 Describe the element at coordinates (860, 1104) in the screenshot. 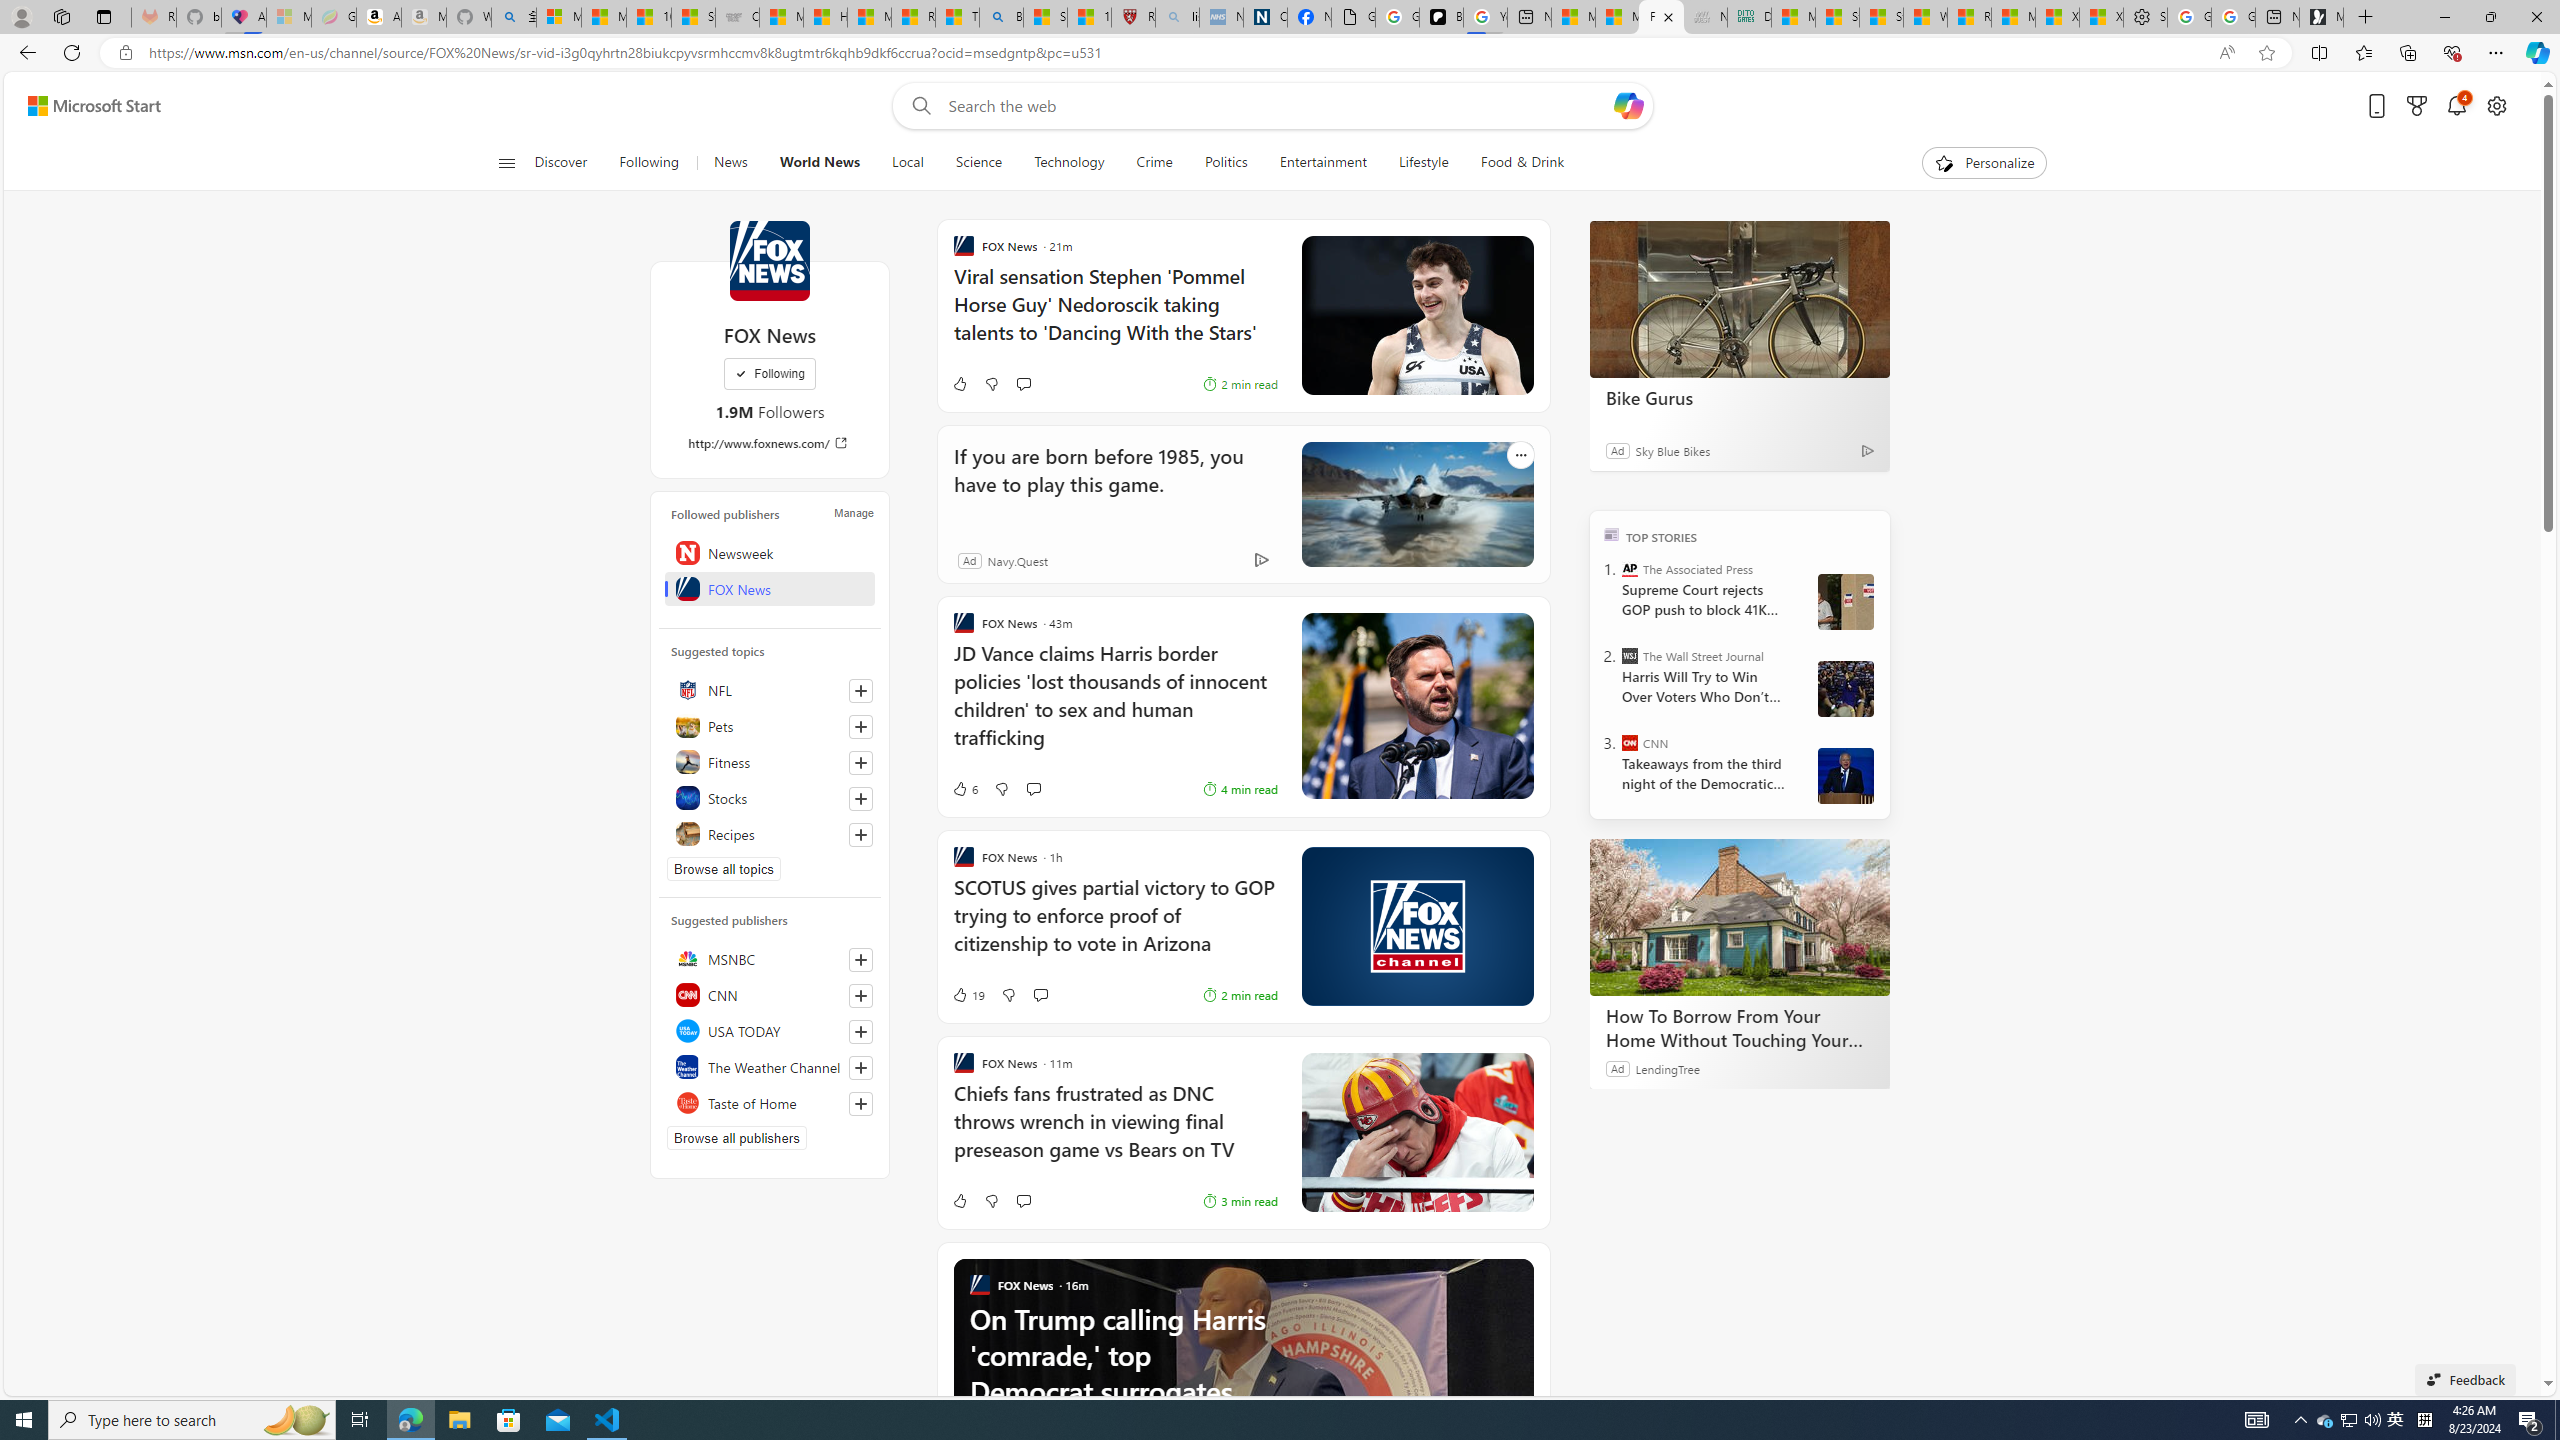

I see `Follow this source` at that location.